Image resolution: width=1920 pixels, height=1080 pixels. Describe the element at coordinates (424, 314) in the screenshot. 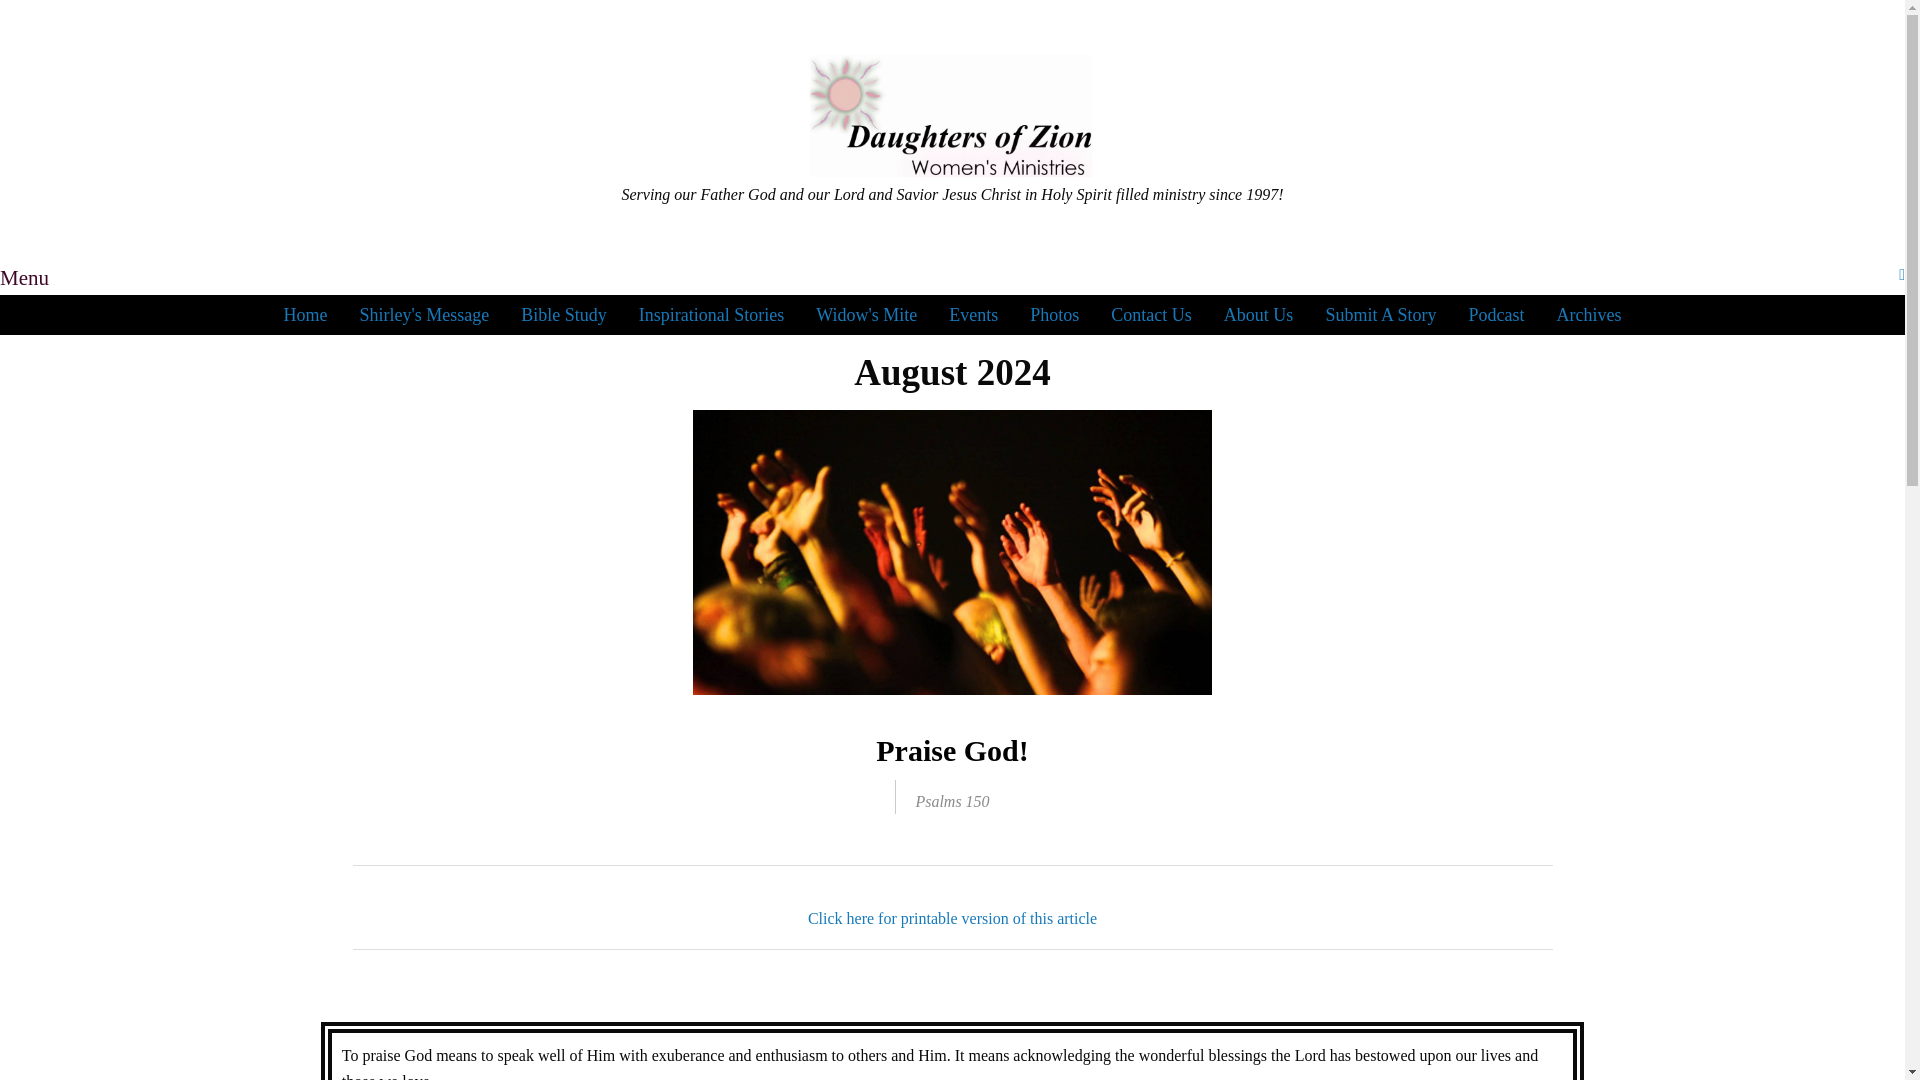

I see `Shirley's Message` at that location.